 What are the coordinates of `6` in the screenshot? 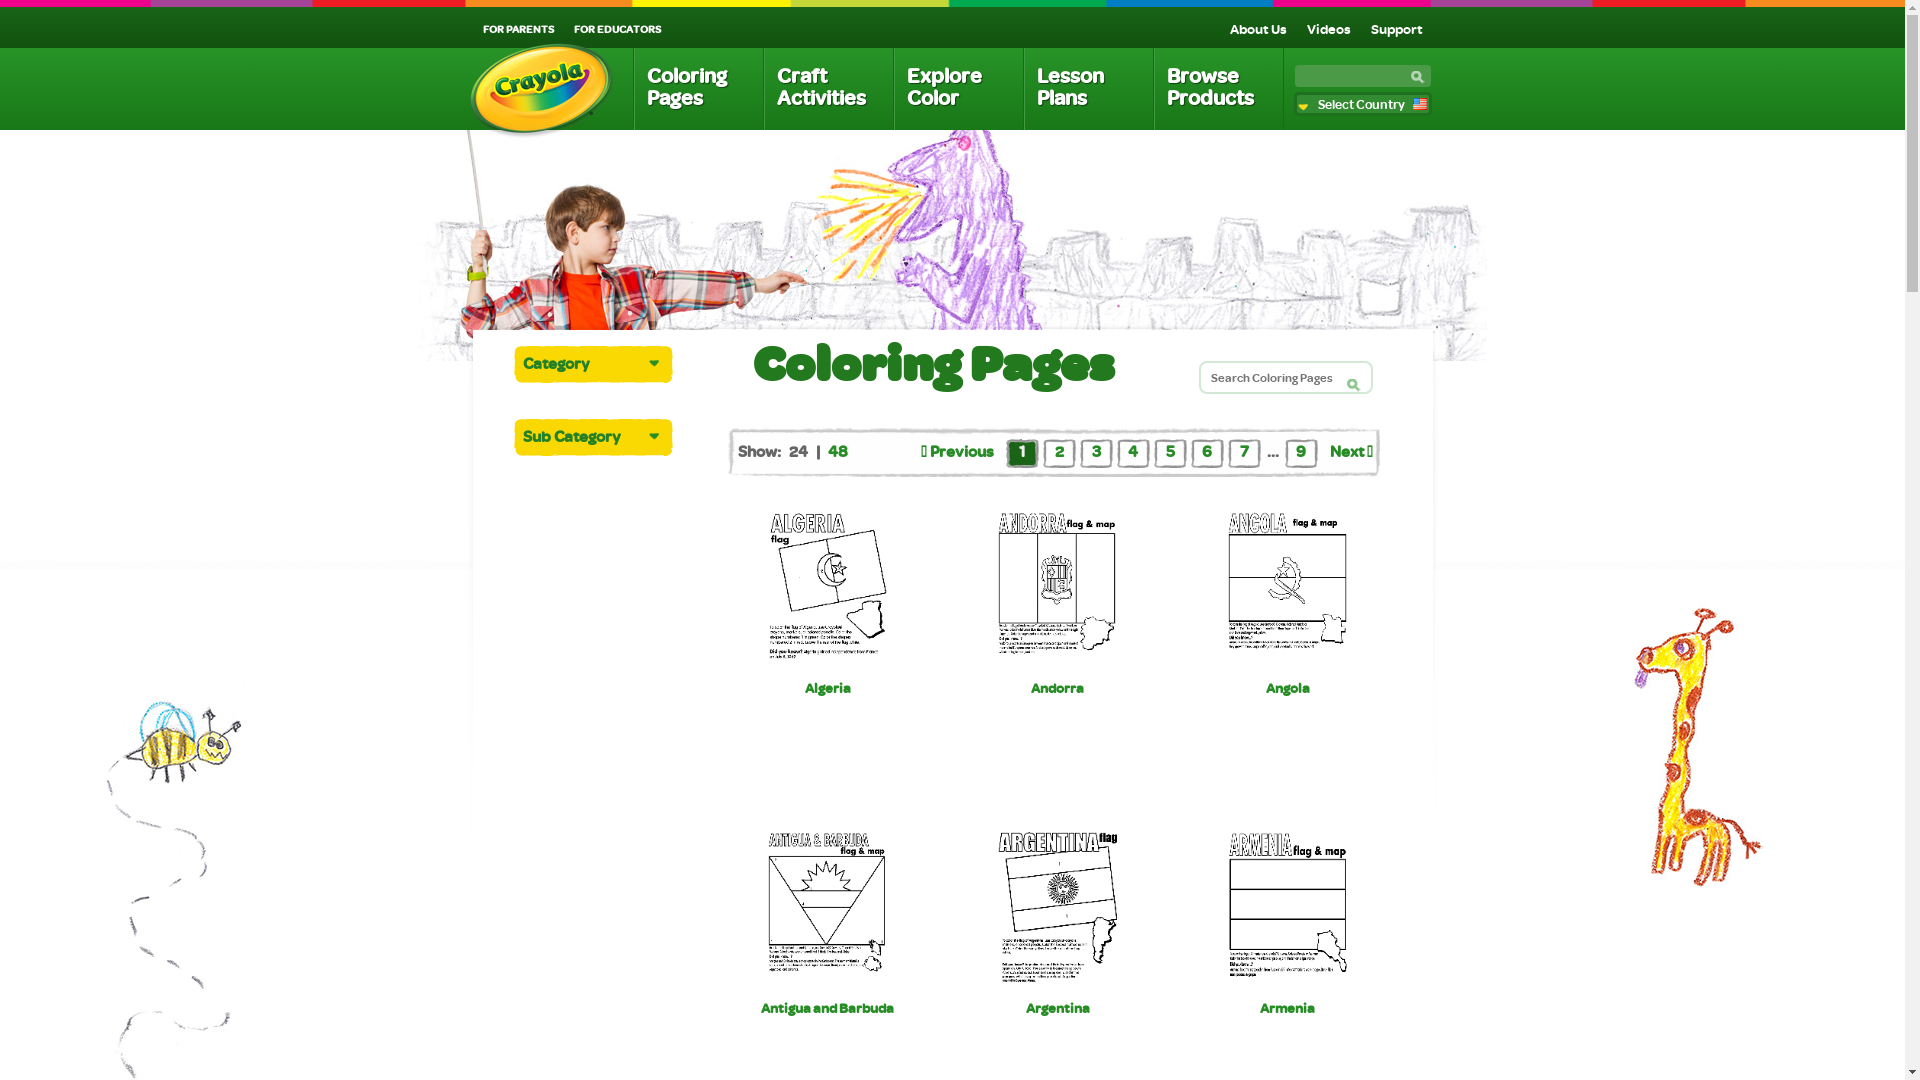 It's located at (1207, 451).